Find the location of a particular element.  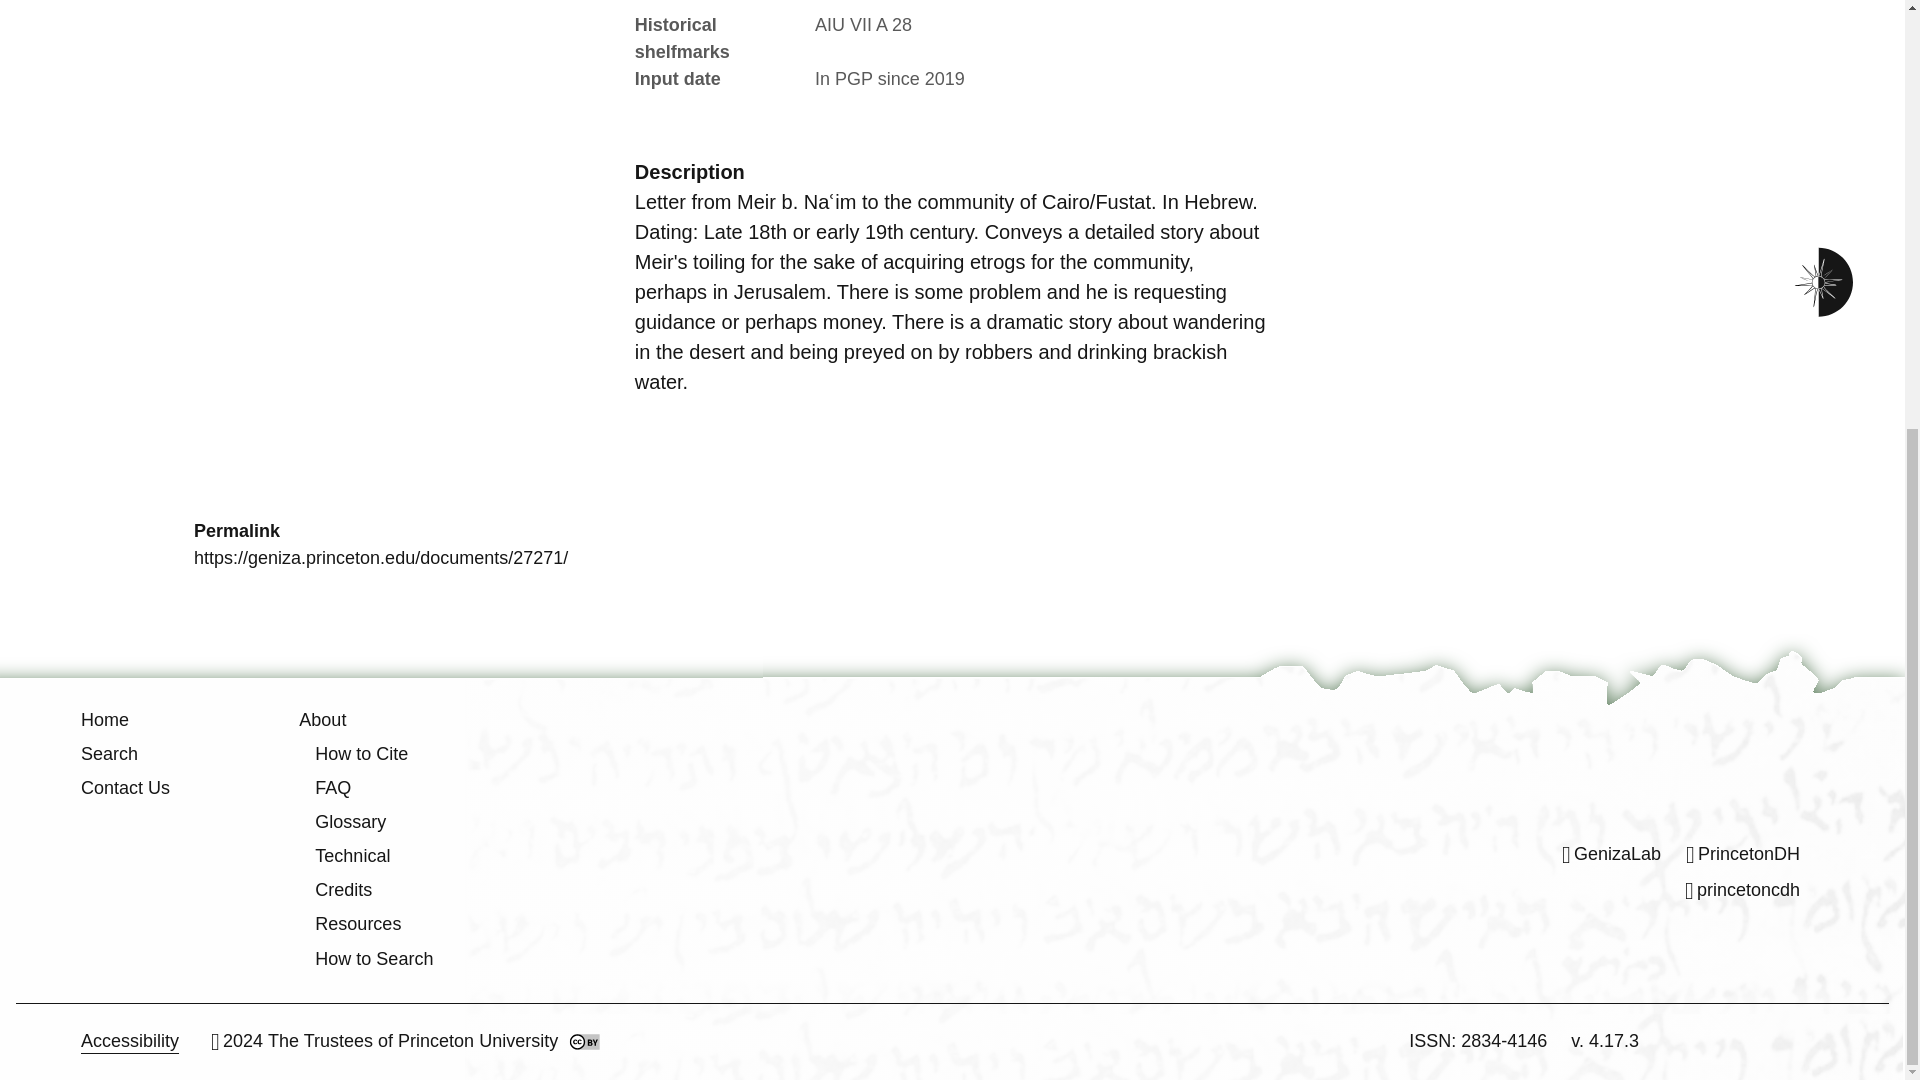

princetoncdh is located at coordinates (1742, 890).